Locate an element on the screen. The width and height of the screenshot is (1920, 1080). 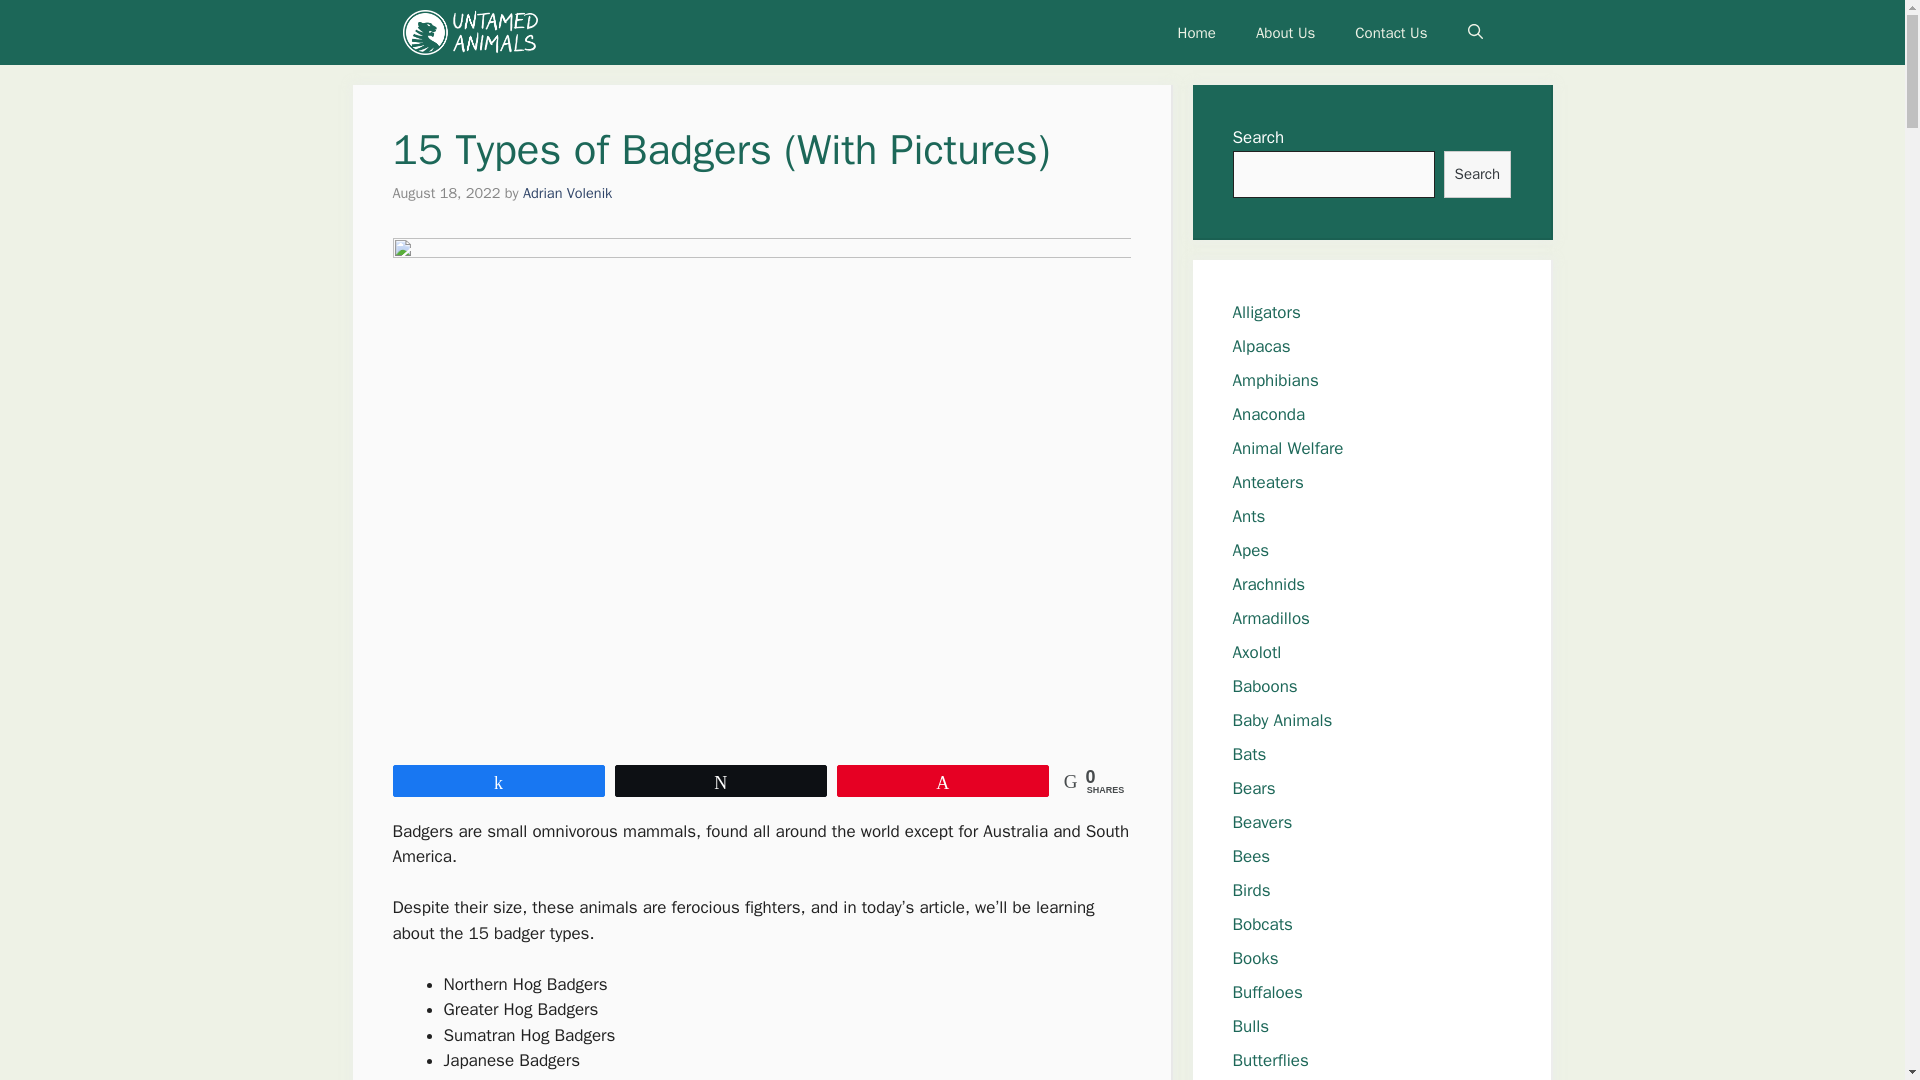
Adrian Volenik is located at coordinates (567, 192).